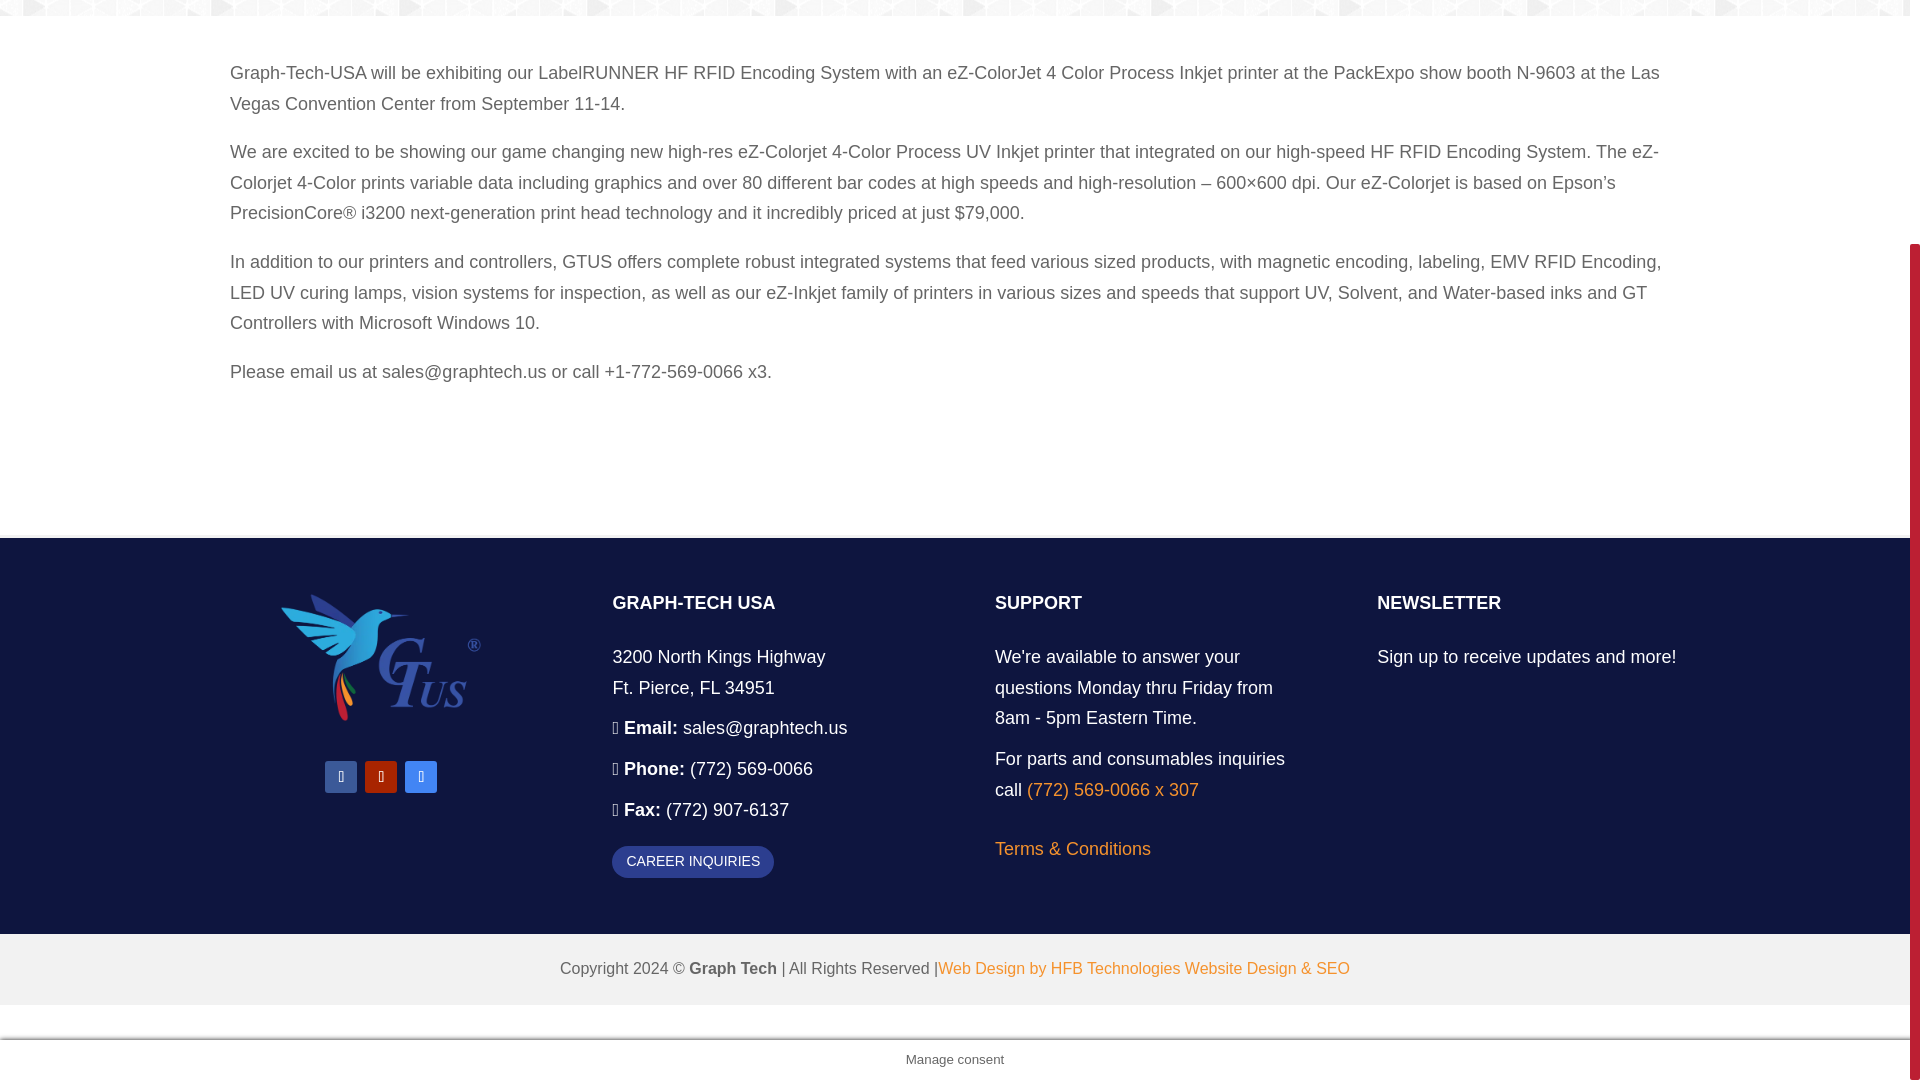  I want to click on Follow on Google, so click(421, 776).